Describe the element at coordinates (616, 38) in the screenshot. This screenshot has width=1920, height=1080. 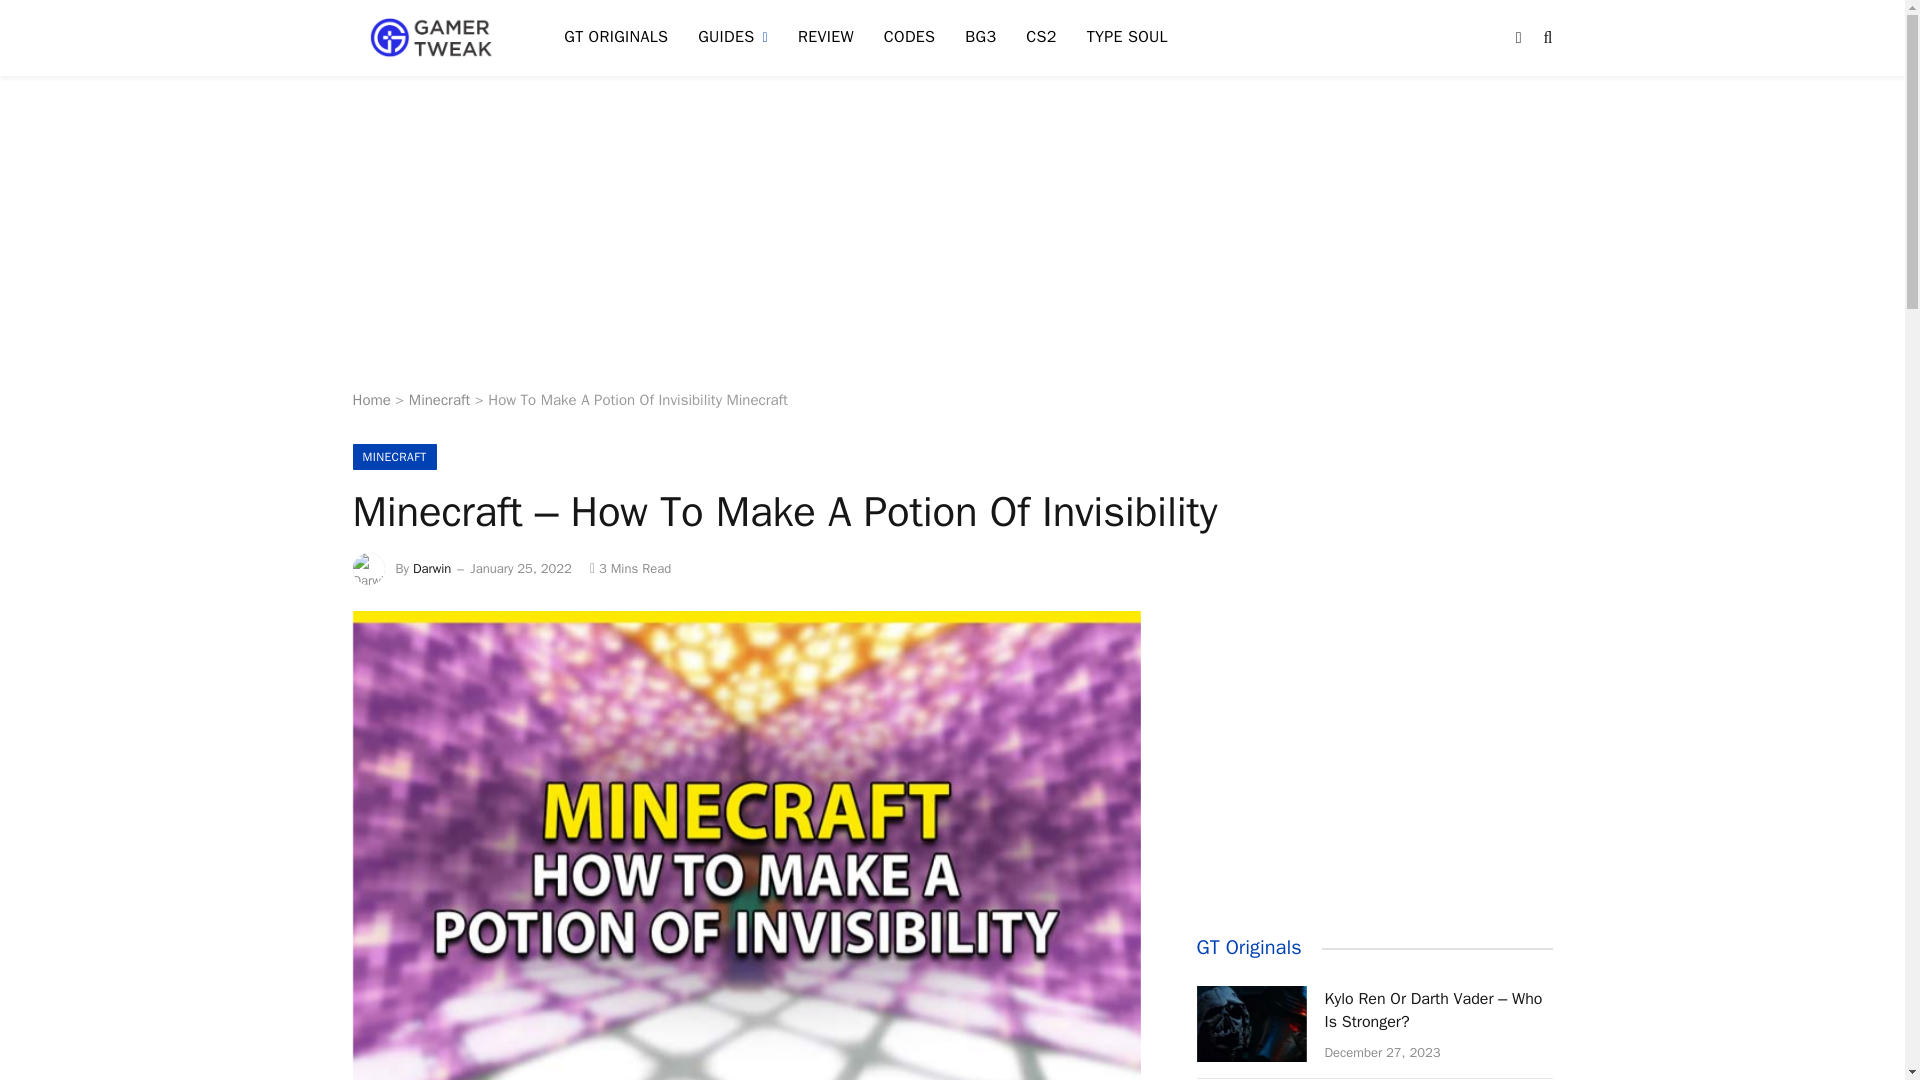
I see `GT ORIGINALS` at that location.